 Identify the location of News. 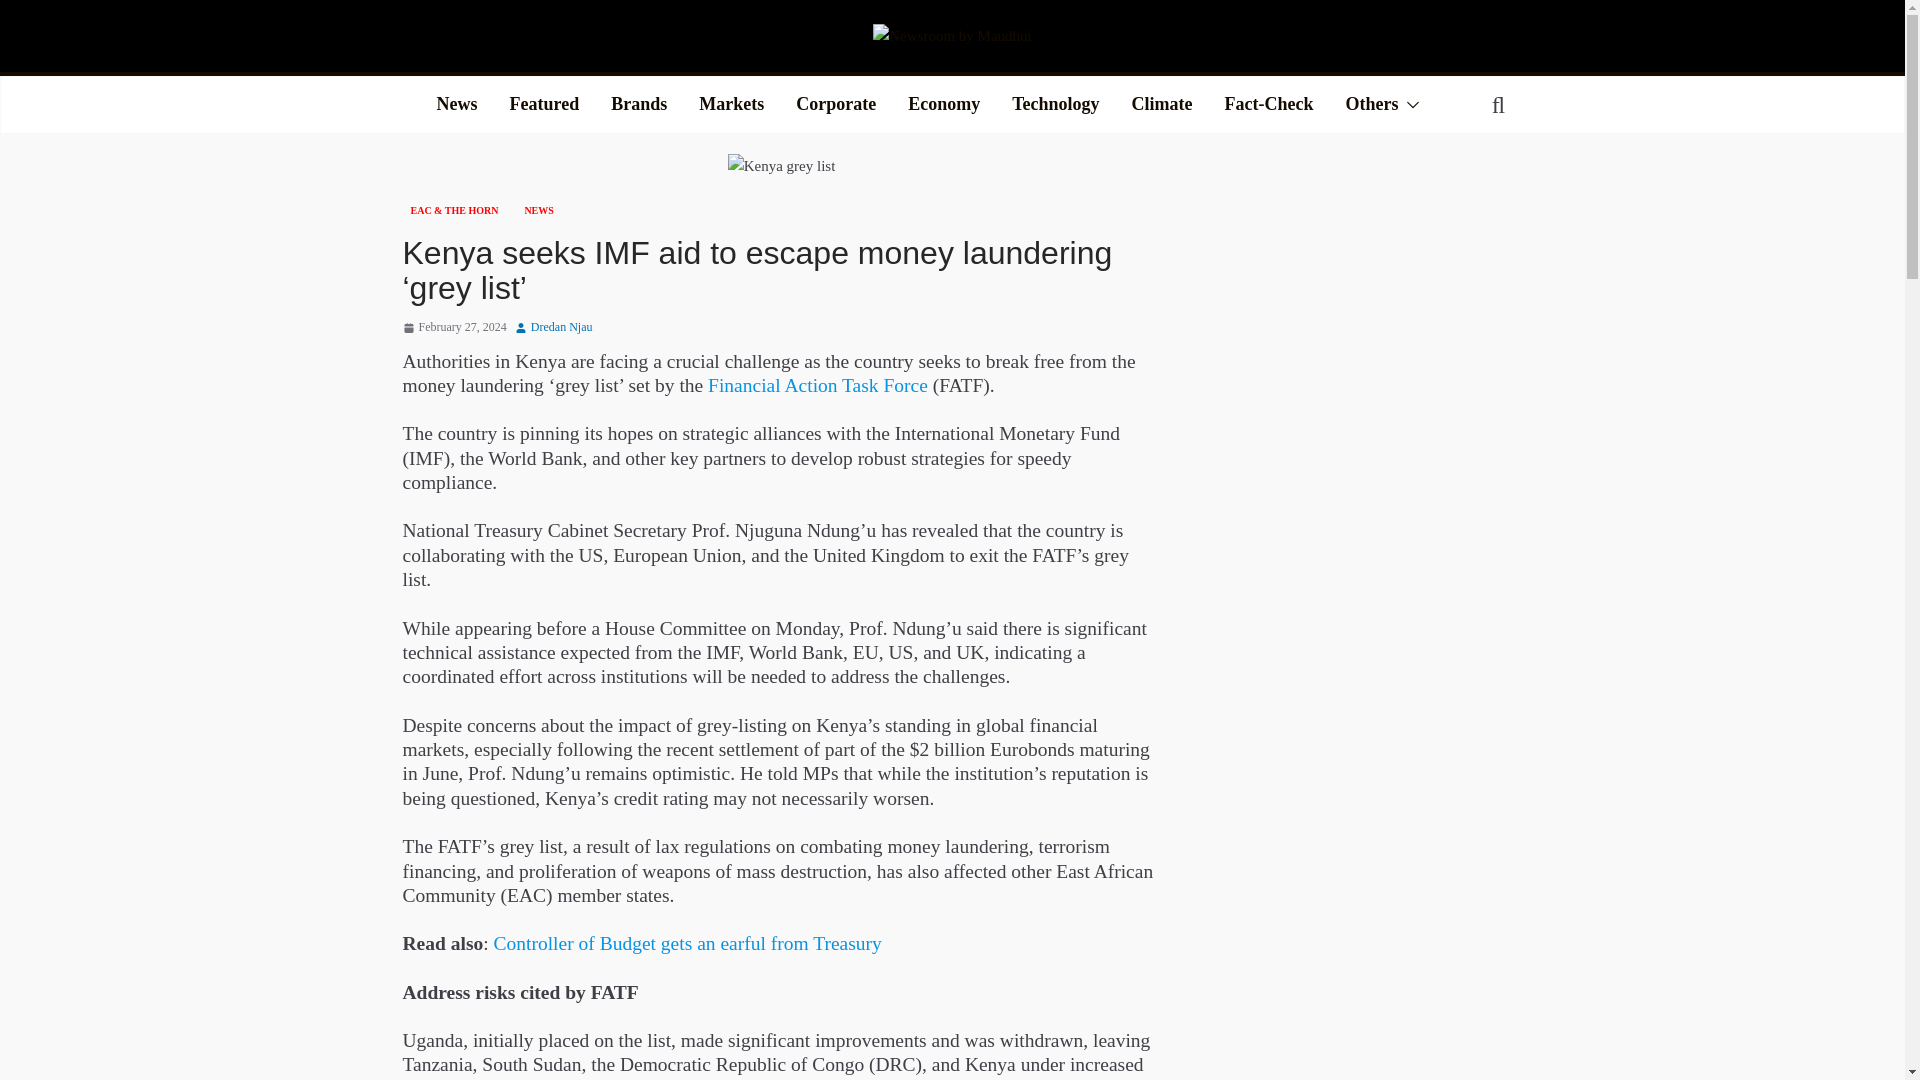
(456, 105).